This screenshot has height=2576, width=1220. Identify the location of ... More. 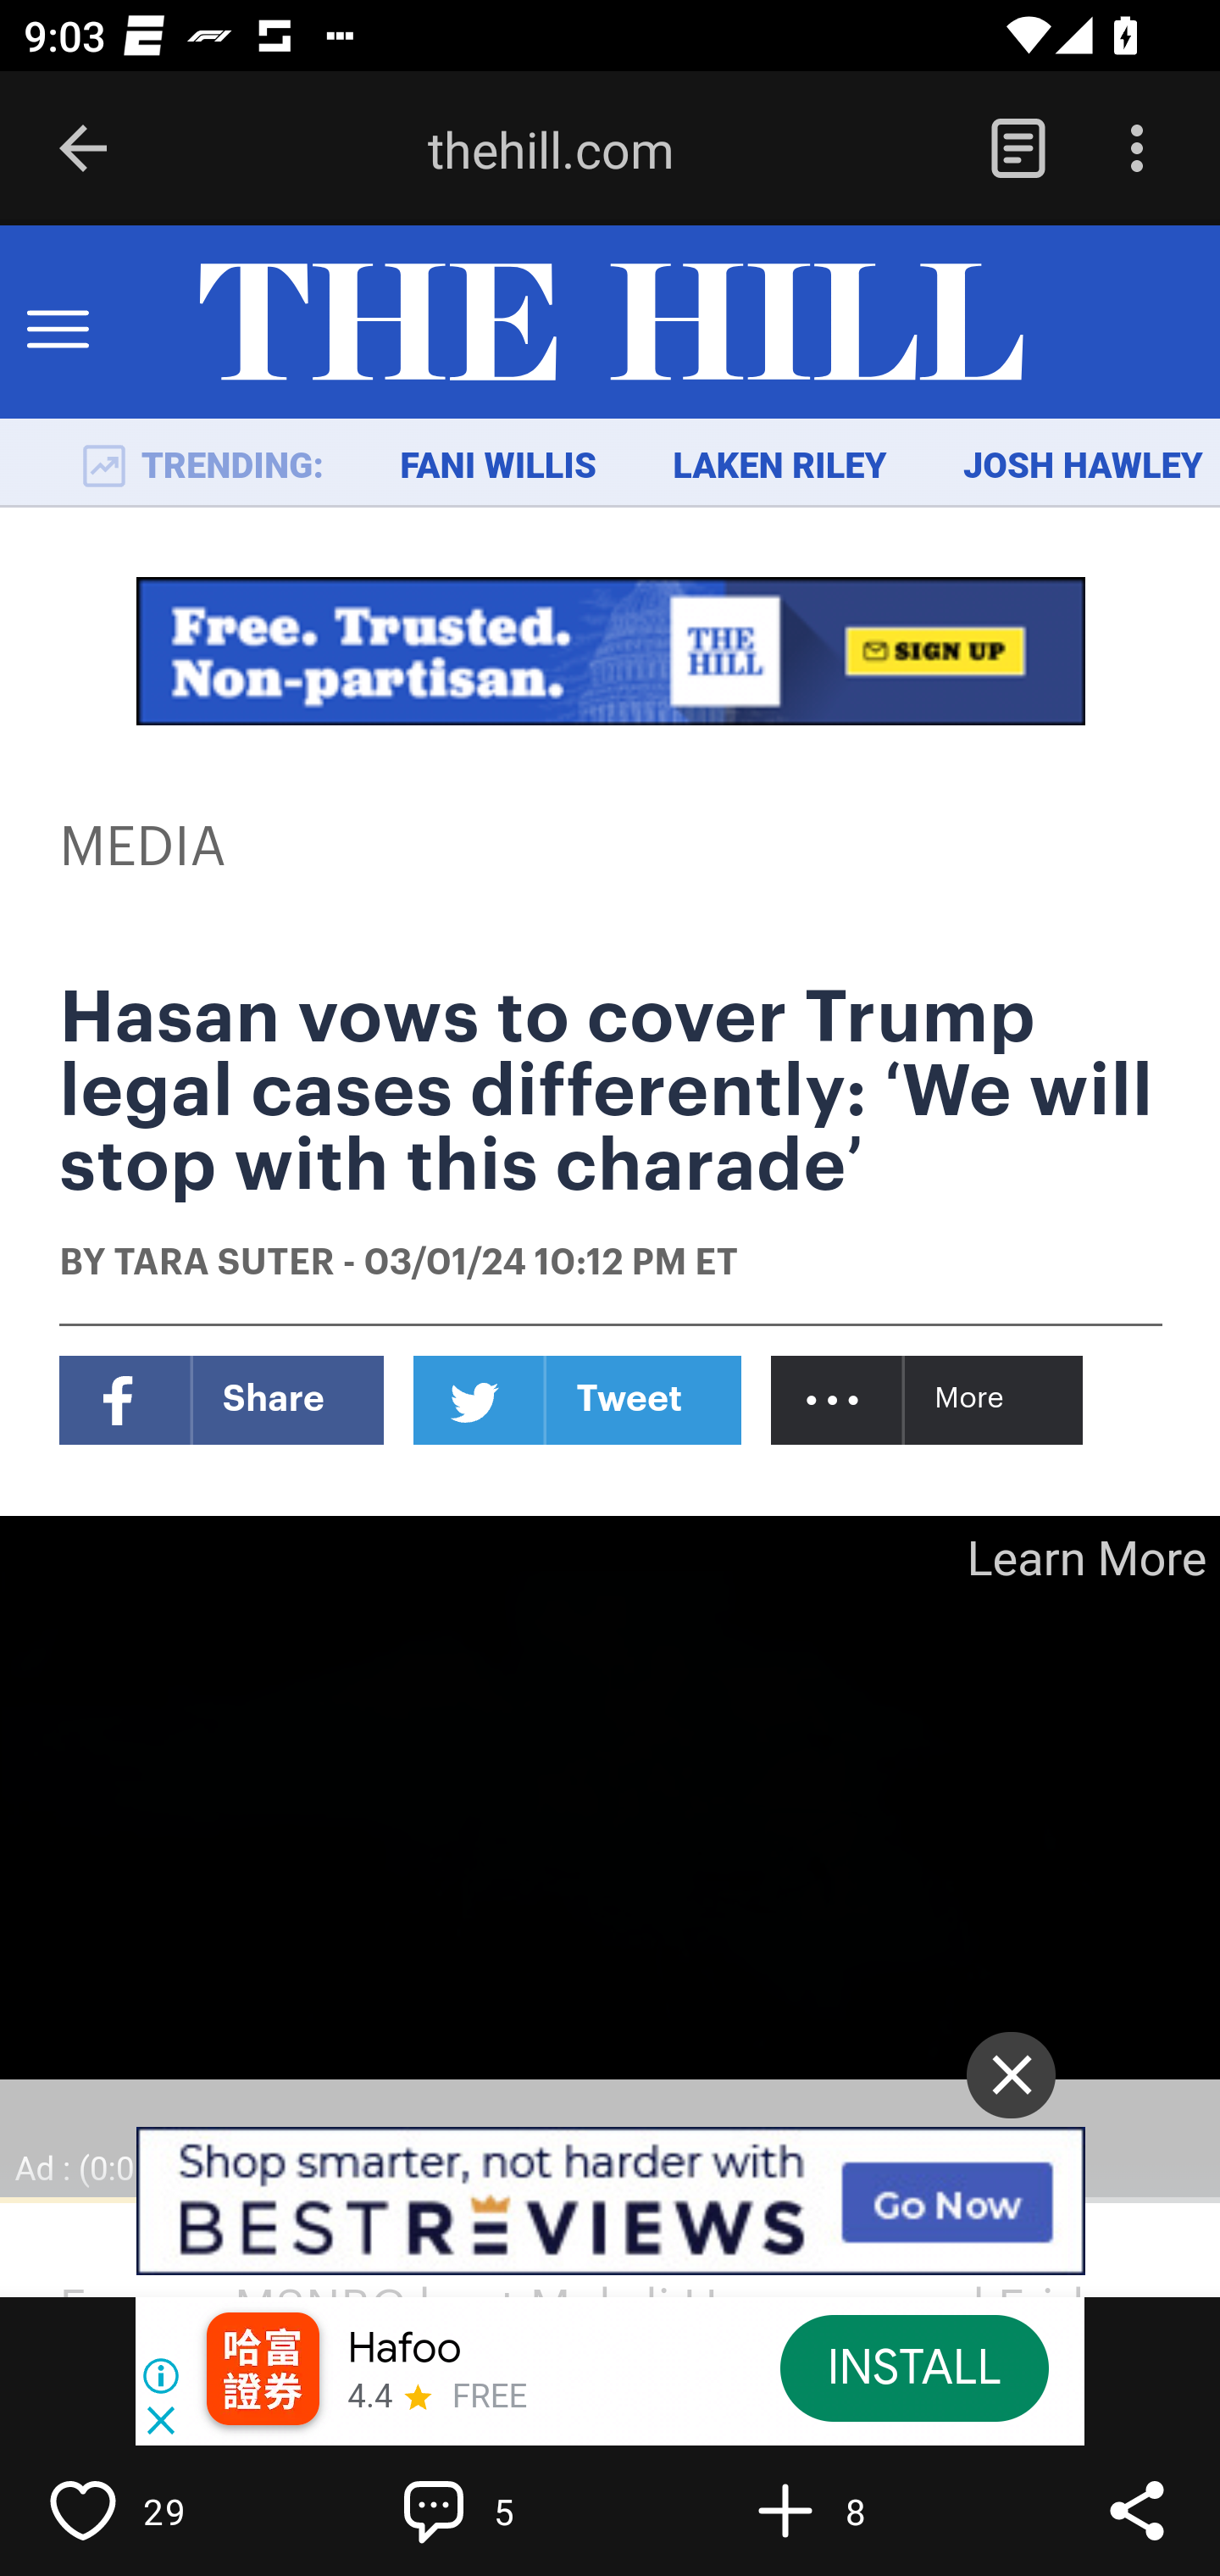
(929, 1400).